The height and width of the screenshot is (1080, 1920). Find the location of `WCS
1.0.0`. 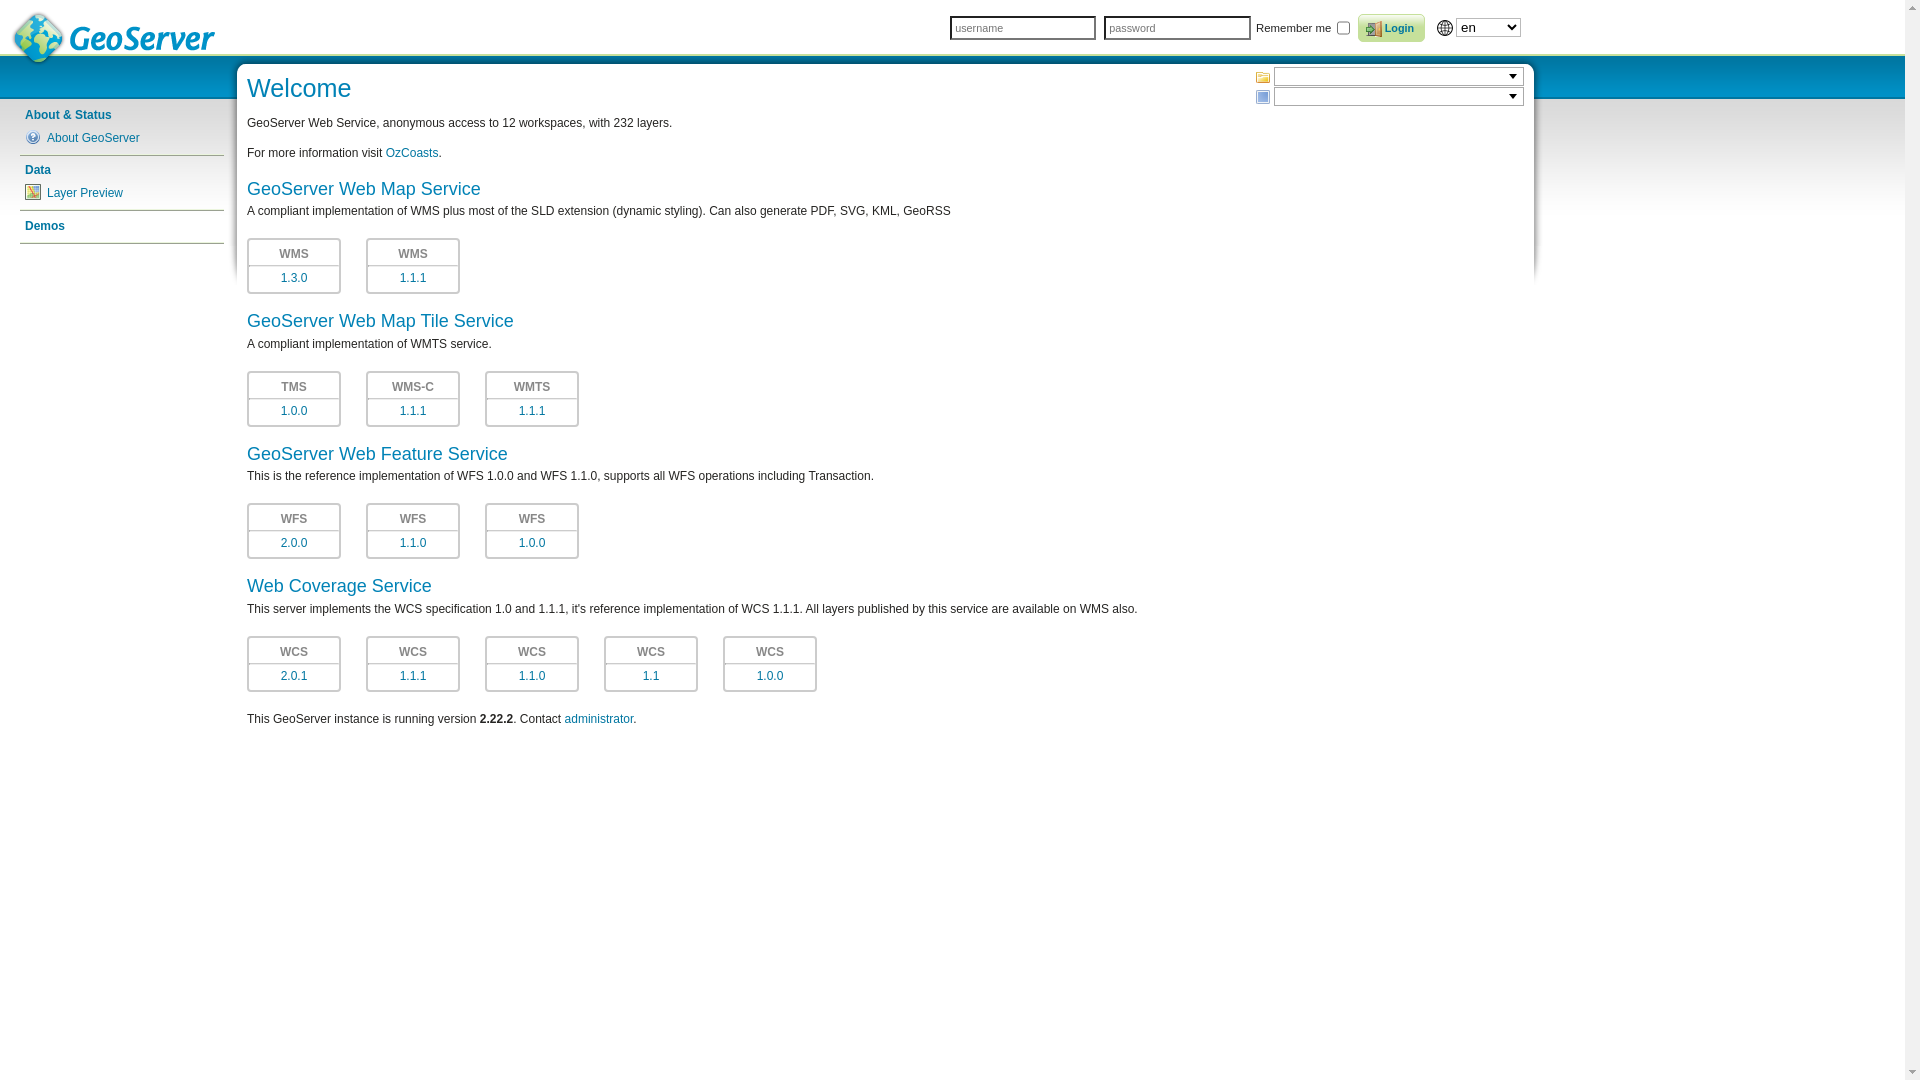

WCS
1.0.0 is located at coordinates (770, 664).